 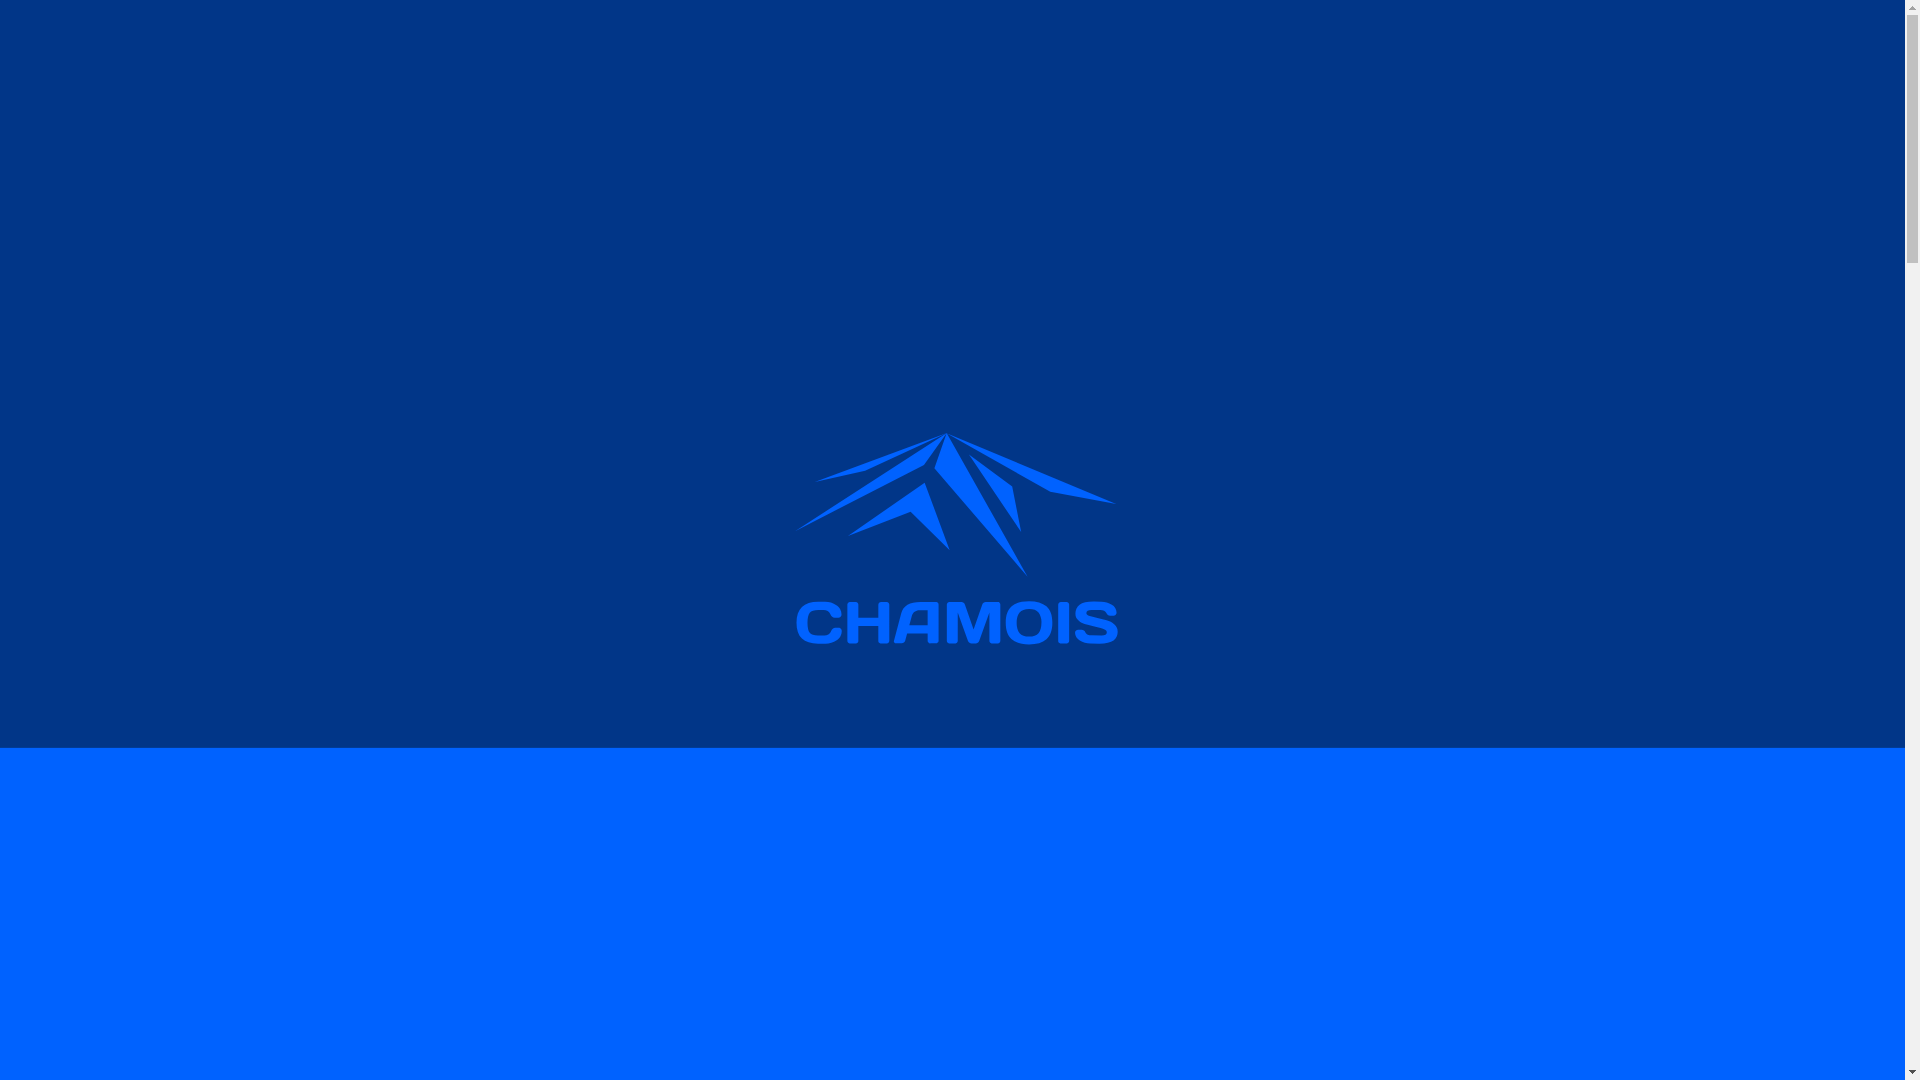 I want to click on Media Hub, so click(x=908, y=64).